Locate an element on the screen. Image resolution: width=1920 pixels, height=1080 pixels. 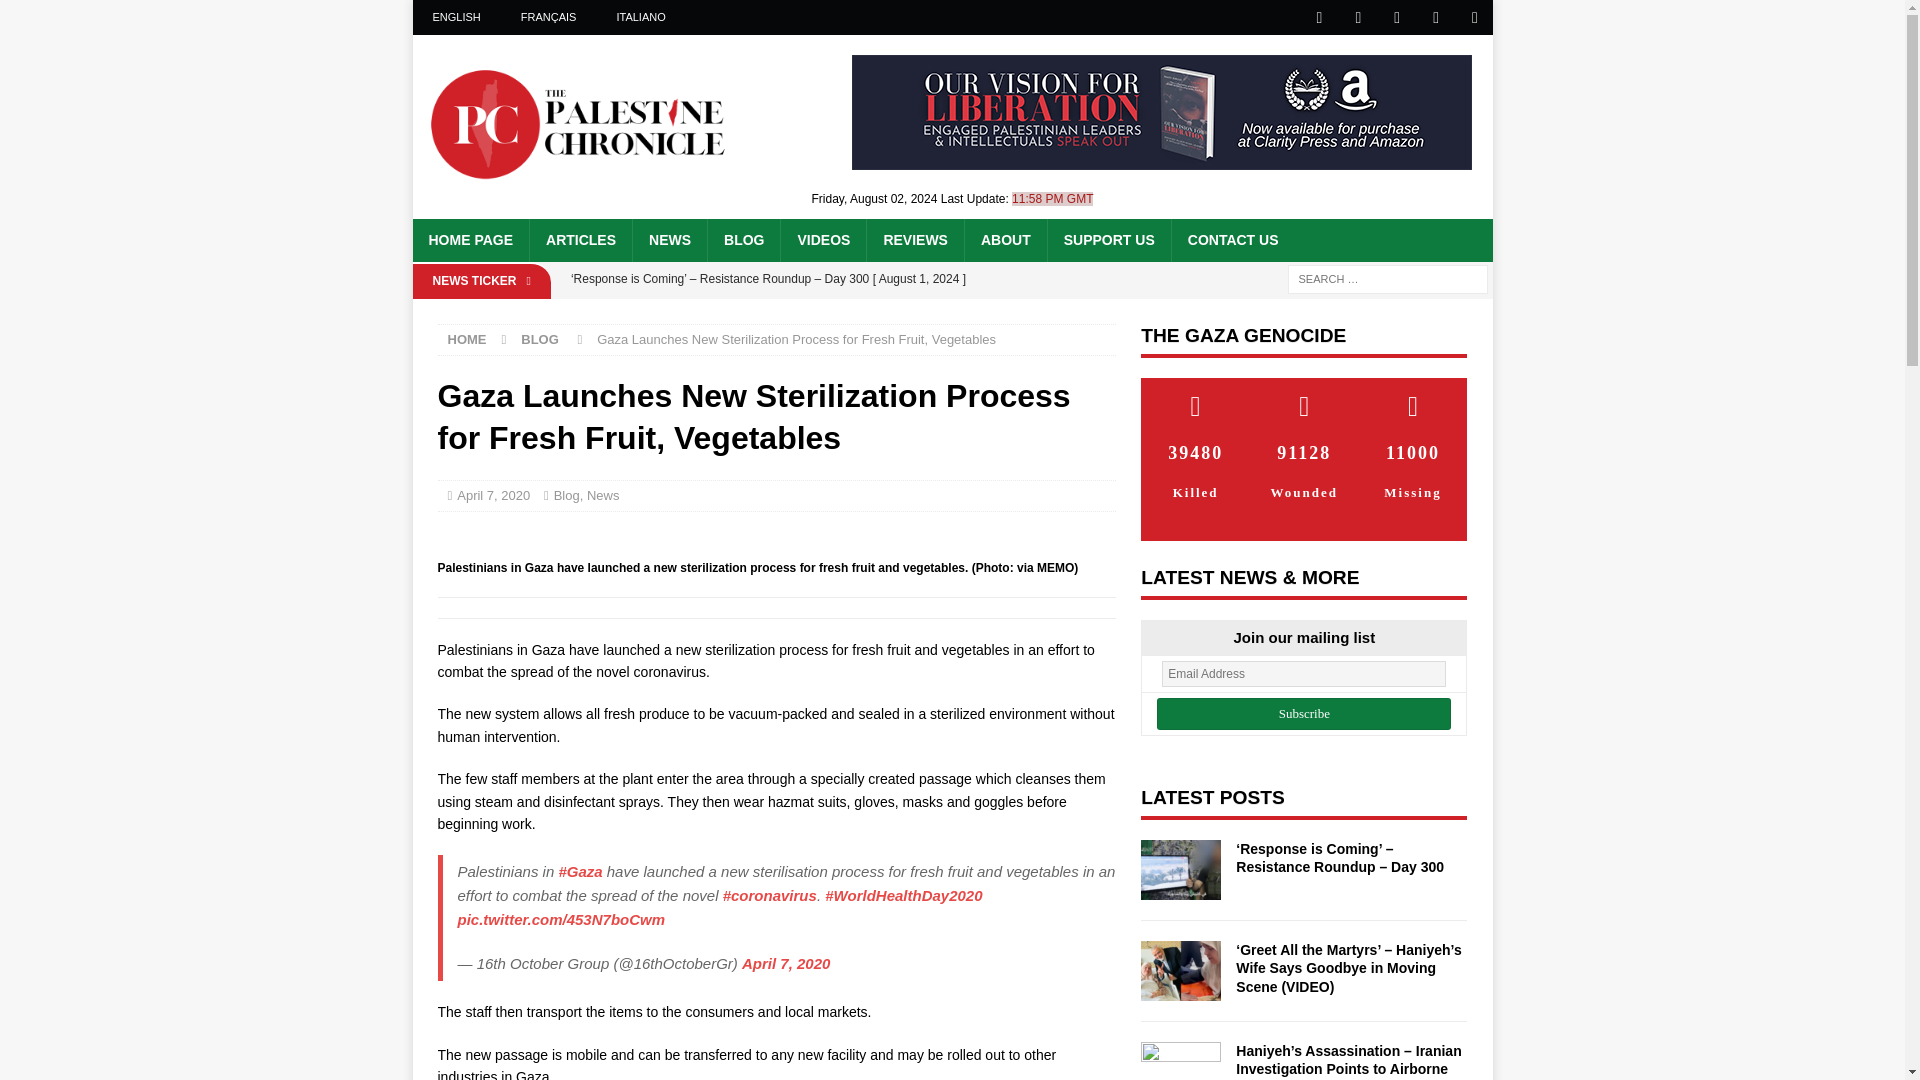
Blog is located at coordinates (566, 496).